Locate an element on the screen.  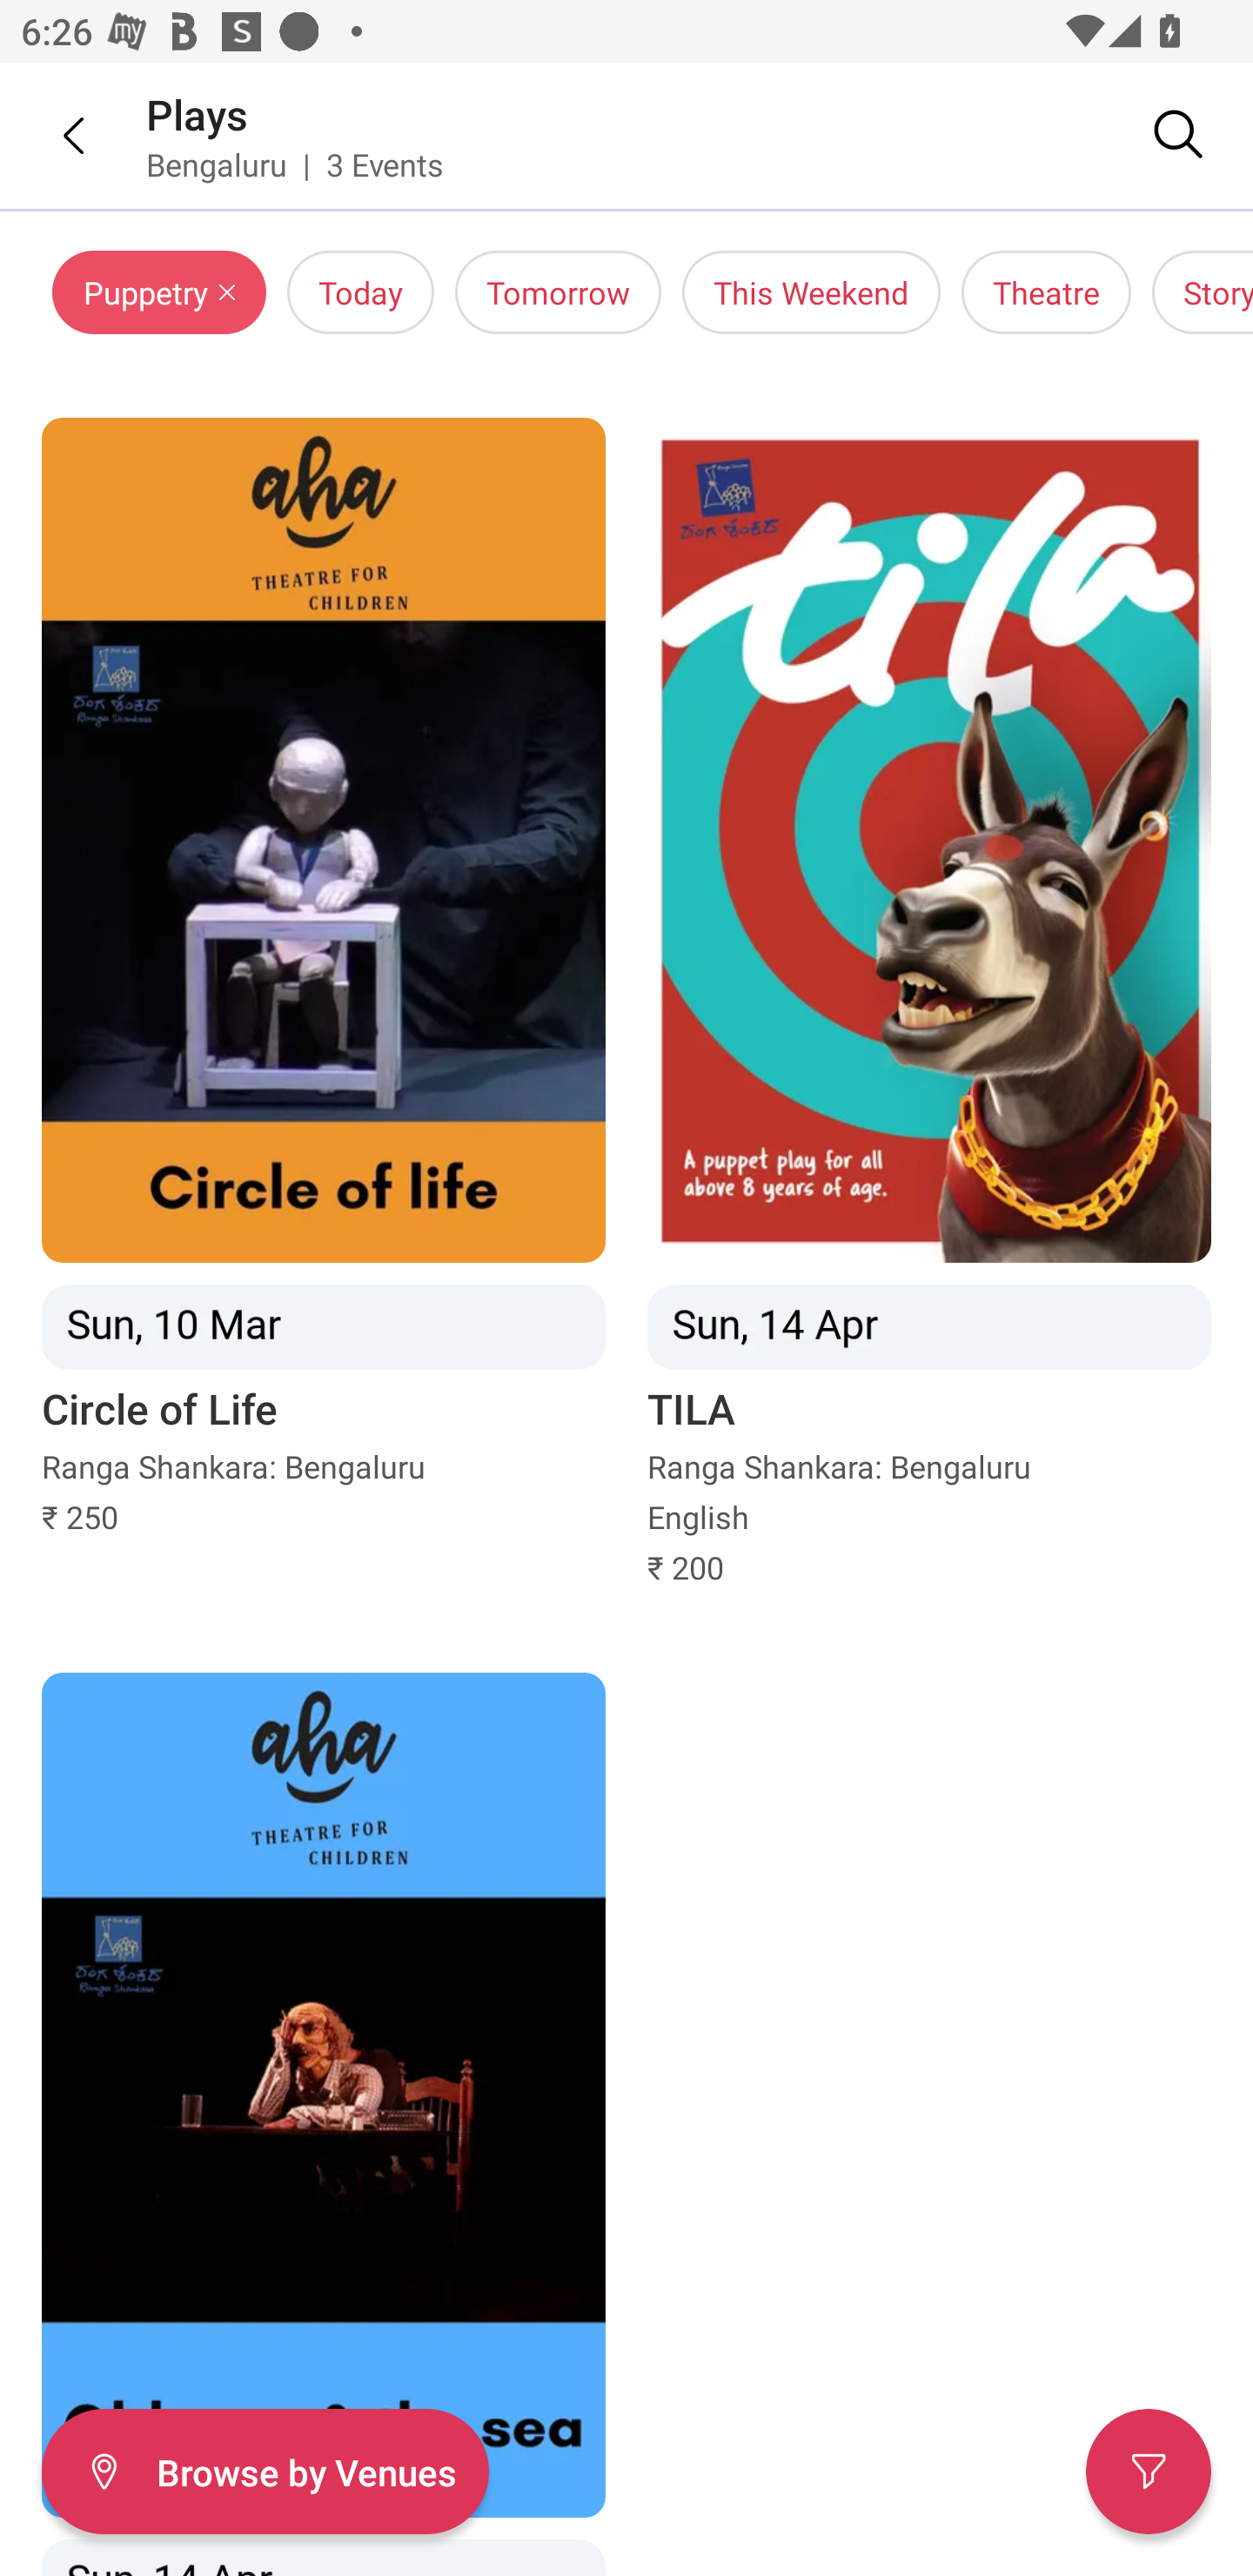
Plays is located at coordinates (197, 113).